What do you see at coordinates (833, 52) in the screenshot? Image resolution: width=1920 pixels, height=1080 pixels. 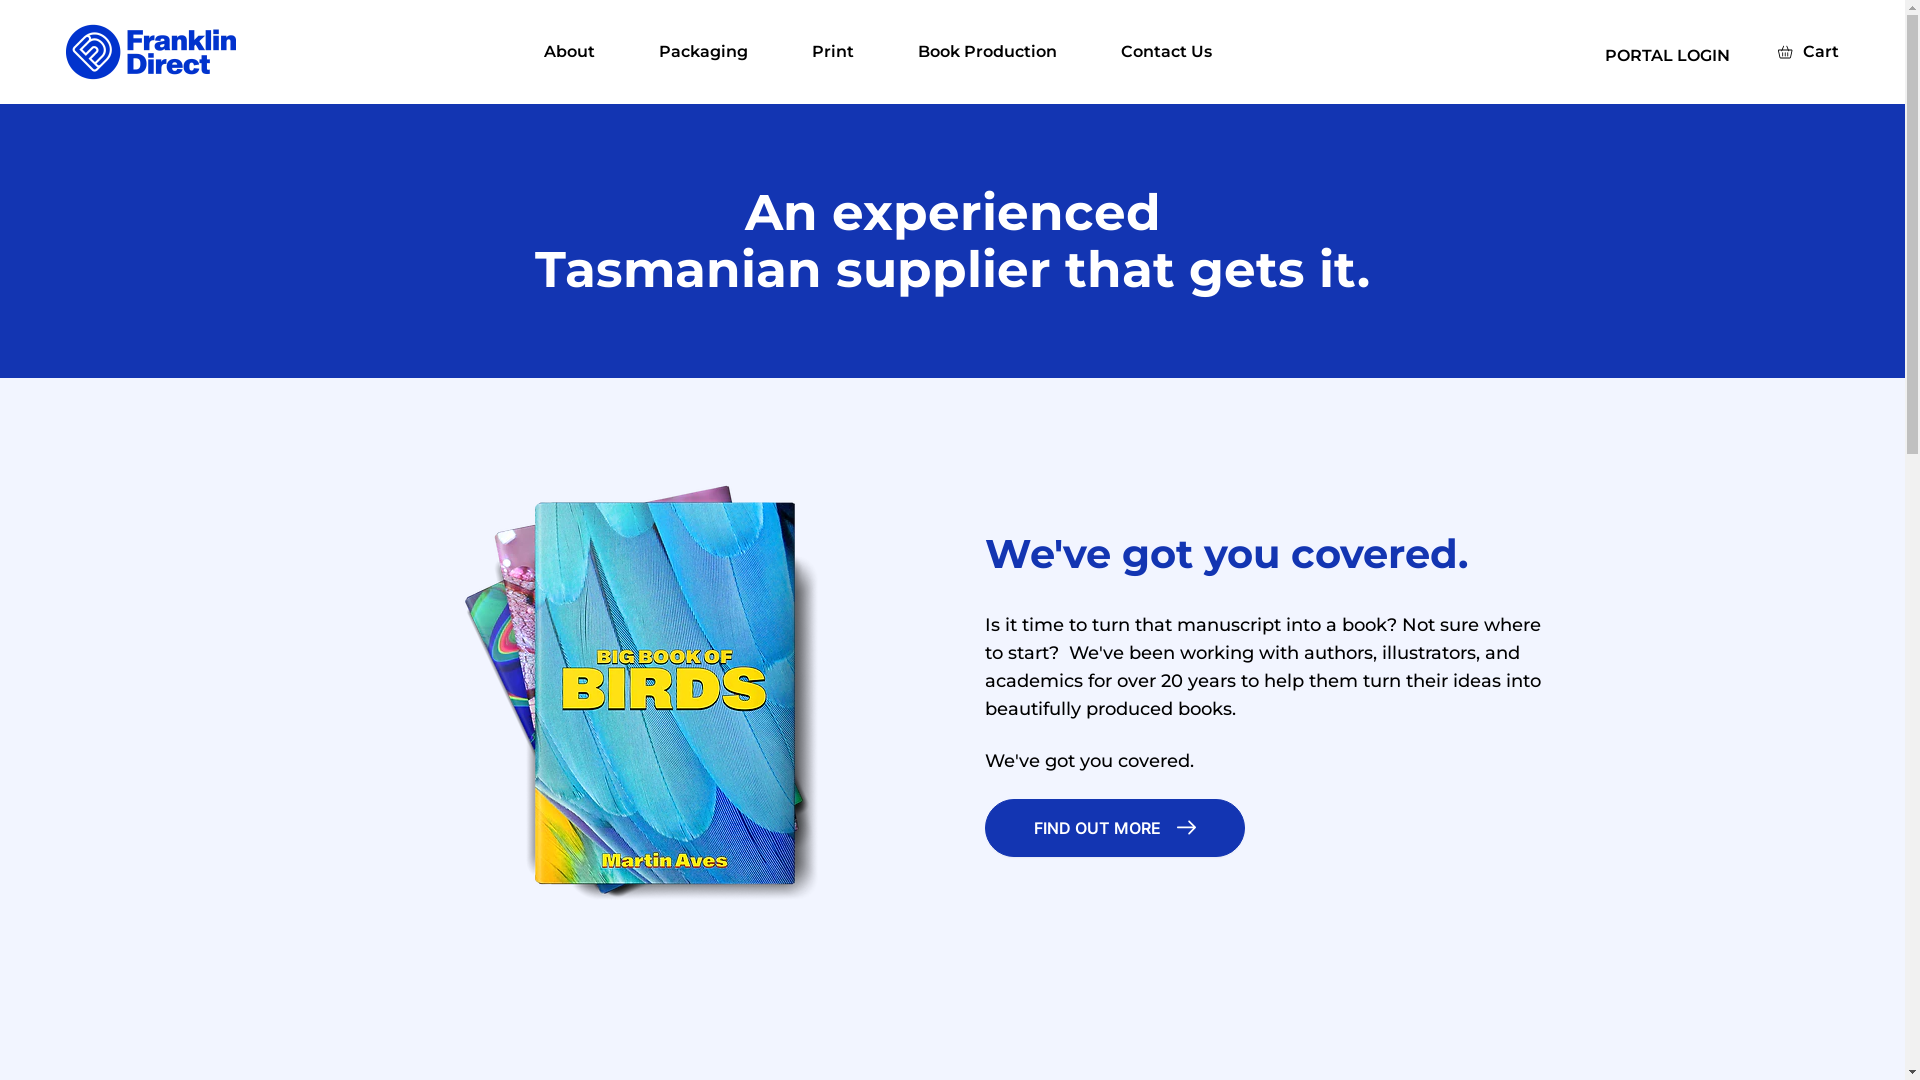 I see `Print` at bounding box center [833, 52].